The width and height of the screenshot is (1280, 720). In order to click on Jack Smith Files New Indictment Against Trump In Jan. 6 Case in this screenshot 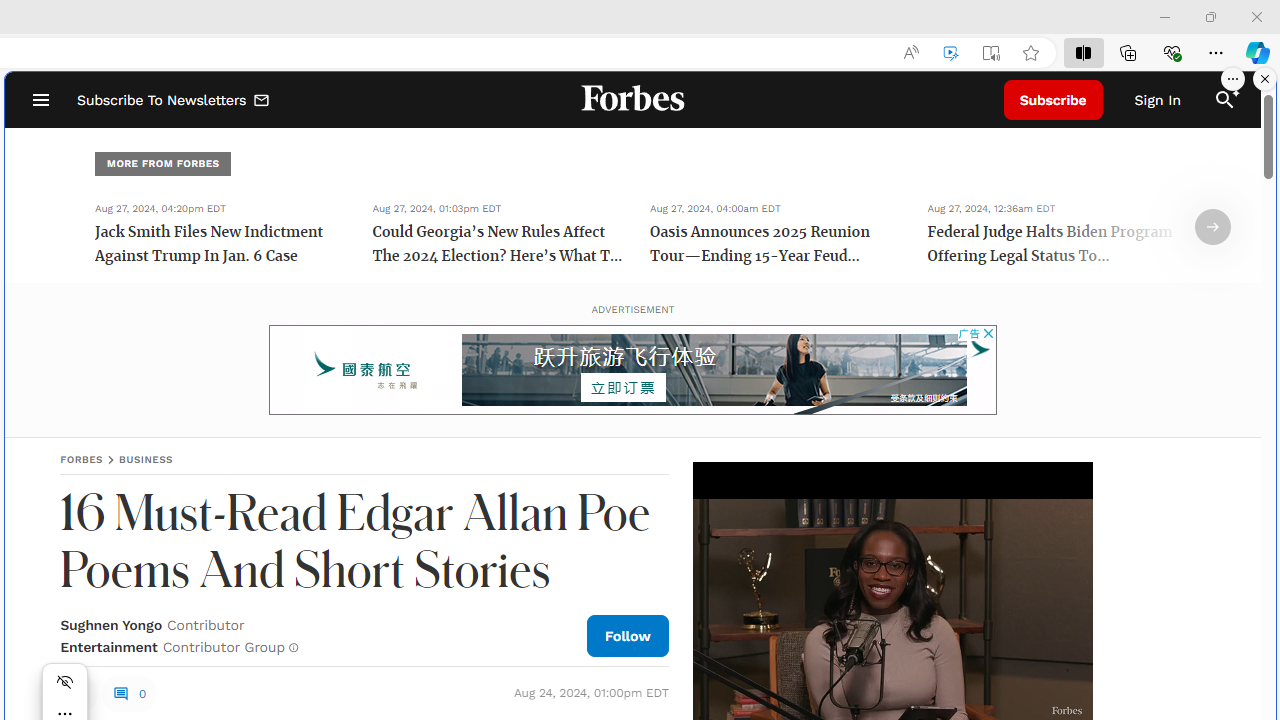, I will do `click(220, 246)`.